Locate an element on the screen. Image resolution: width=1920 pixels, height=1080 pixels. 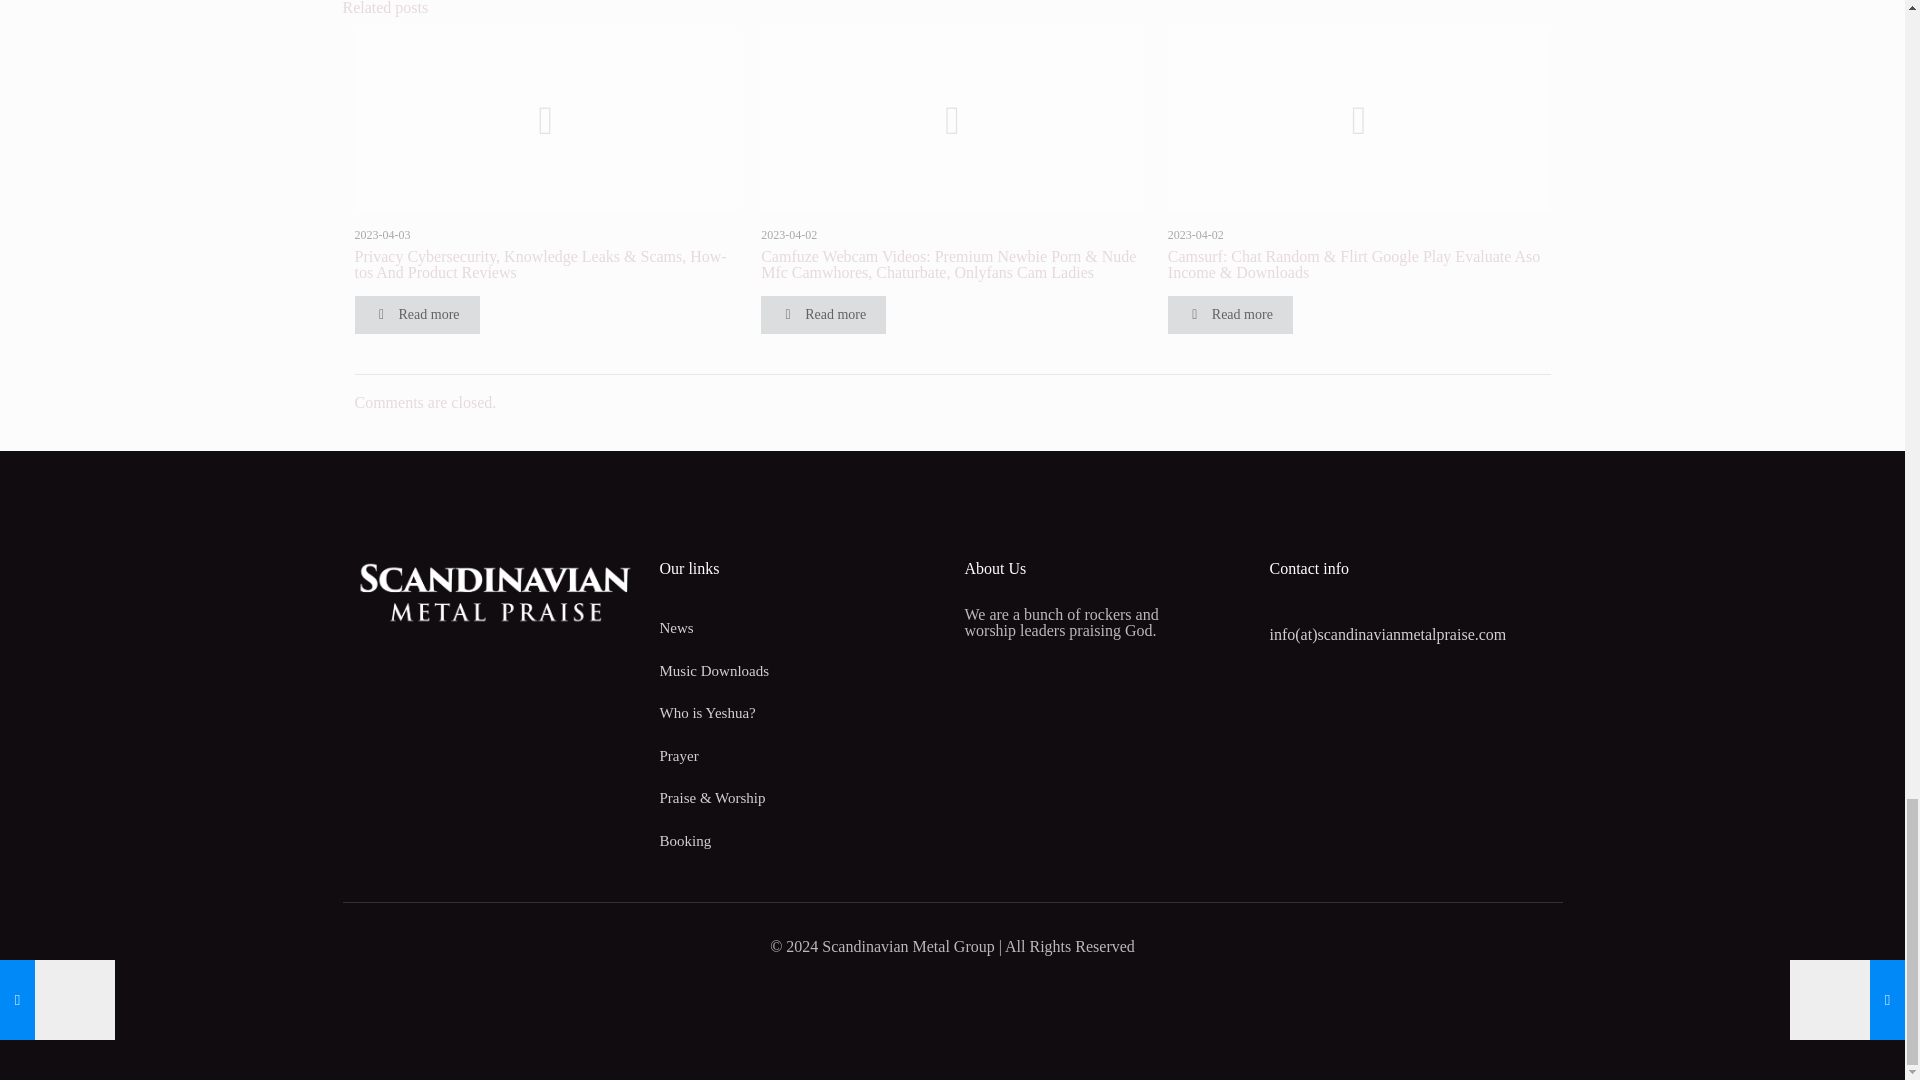
Music Downloads is located at coordinates (800, 672).